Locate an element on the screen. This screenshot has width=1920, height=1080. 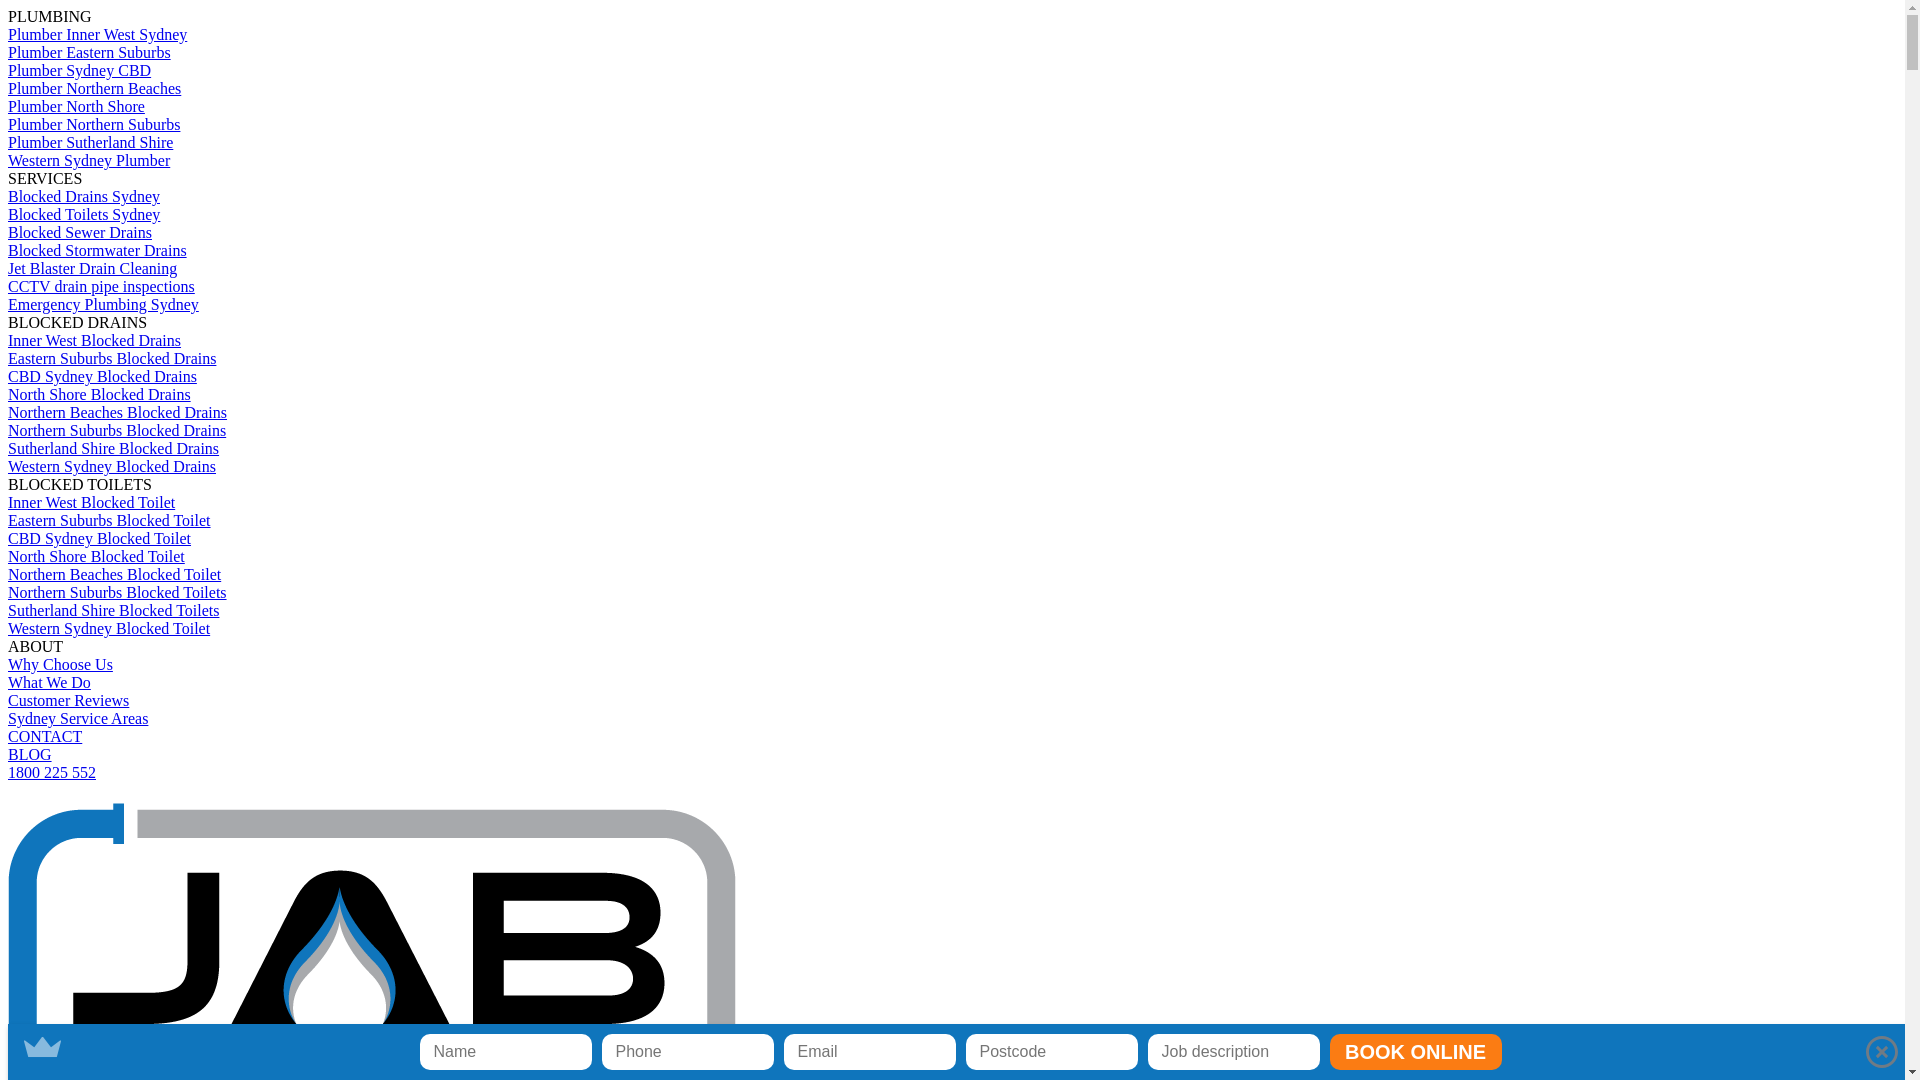
BOOK ONLINE is located at coordinates (1416, 1052).